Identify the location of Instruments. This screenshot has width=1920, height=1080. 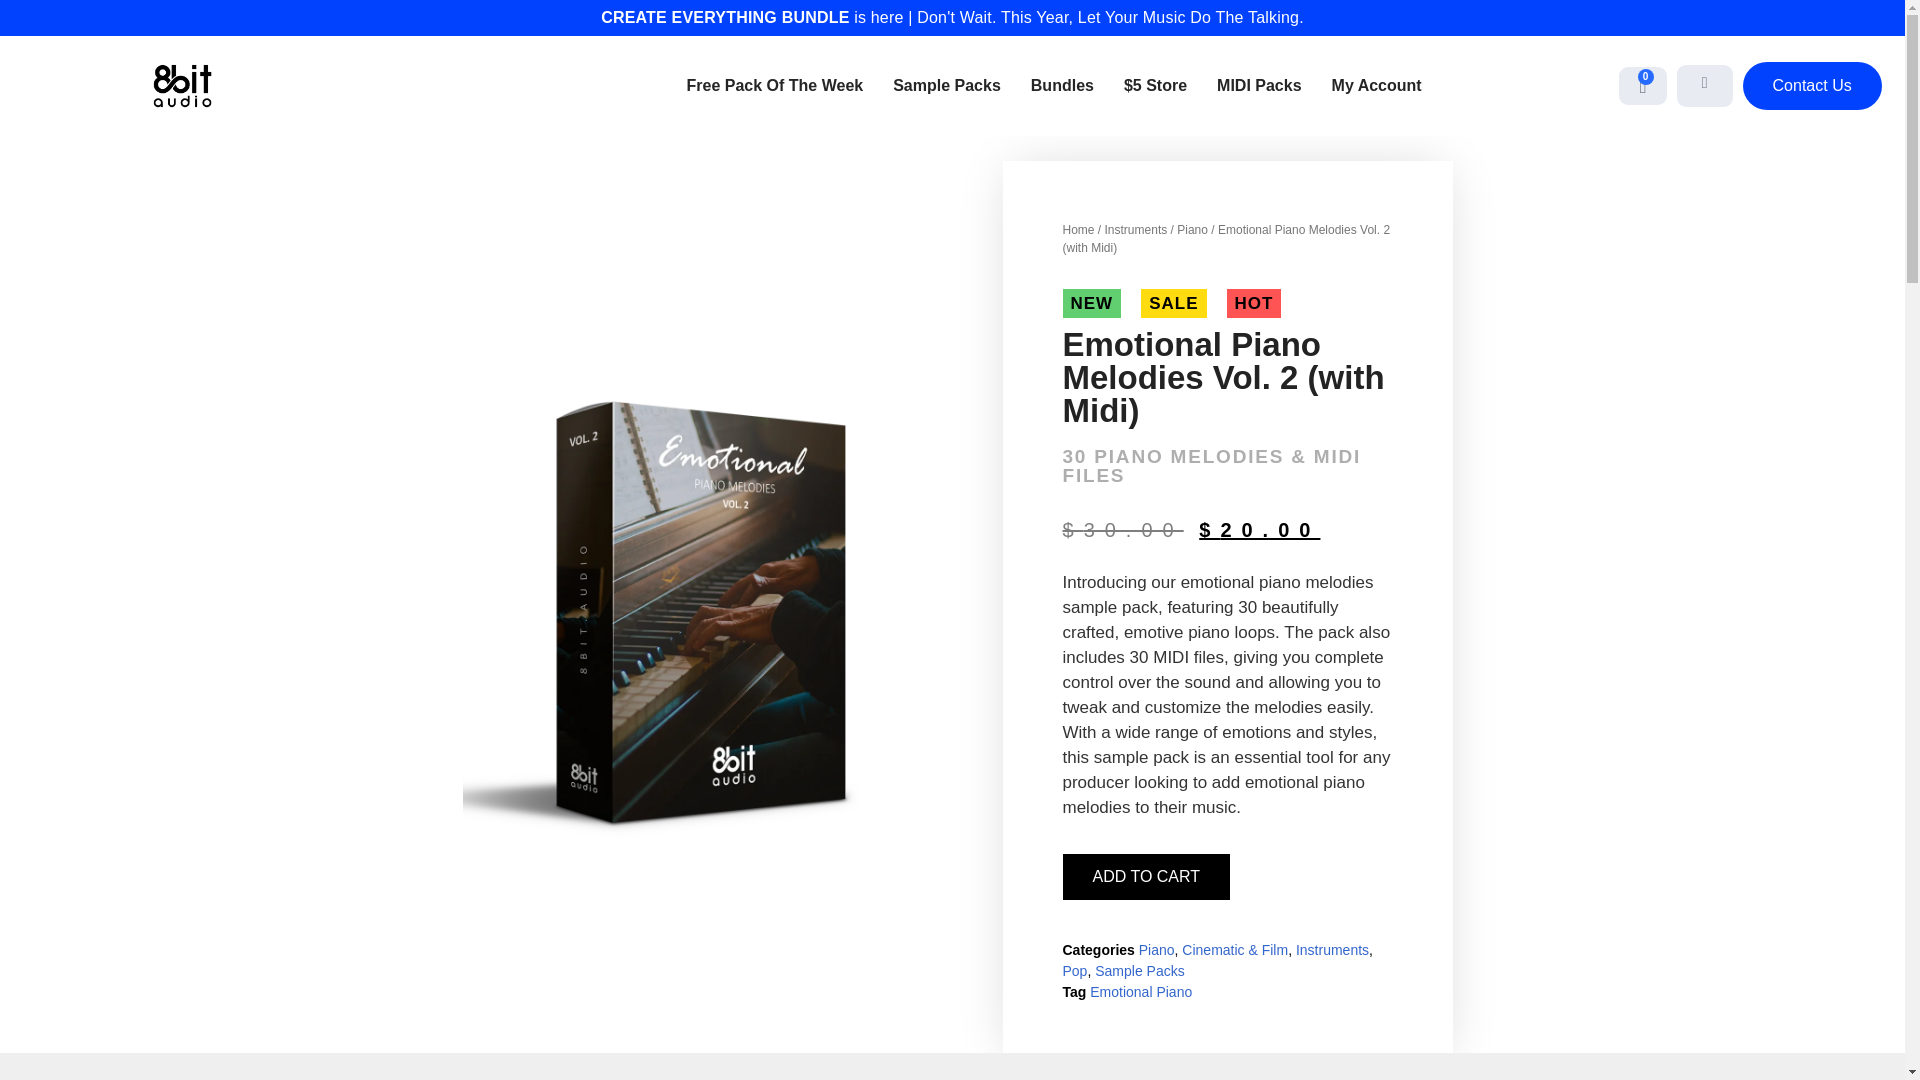
(1136, 229).